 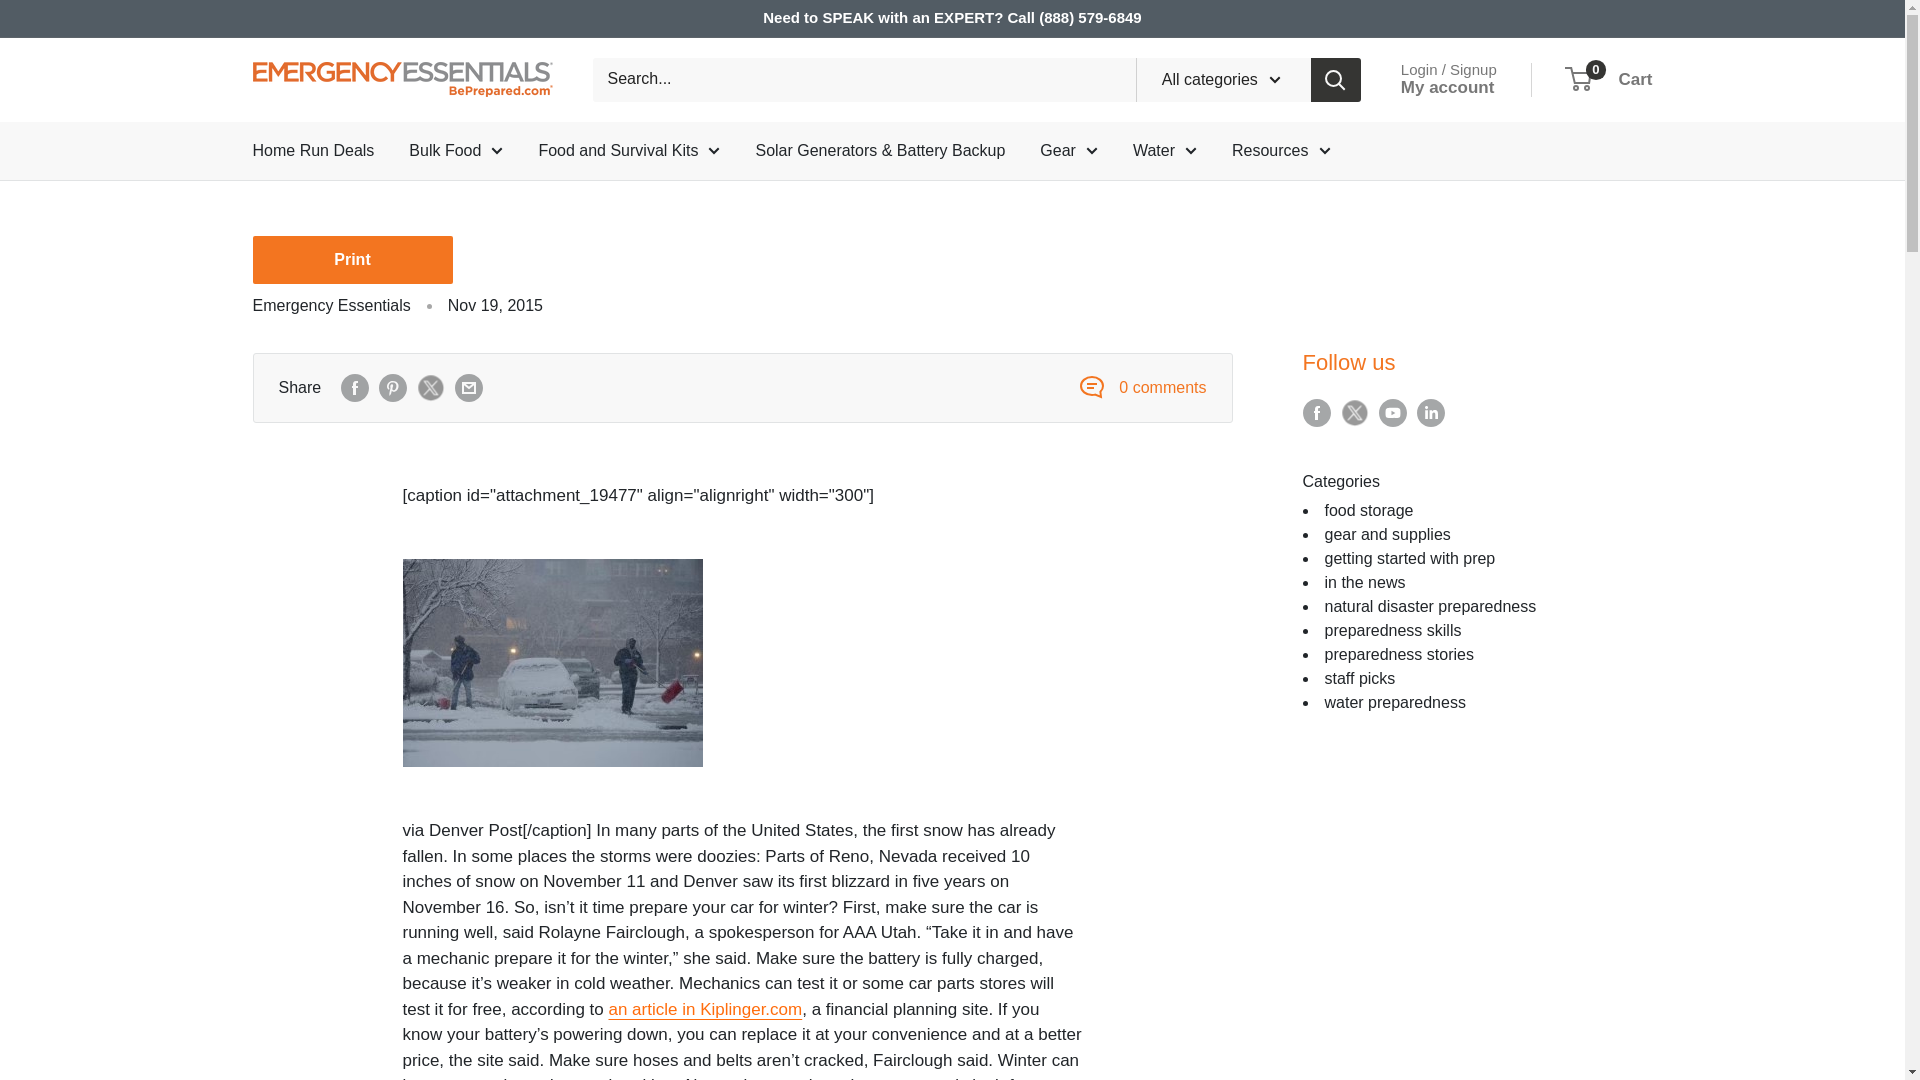 I want to click on Show articles tagged cat-getting started with prep, so click(x=1410, y=558).